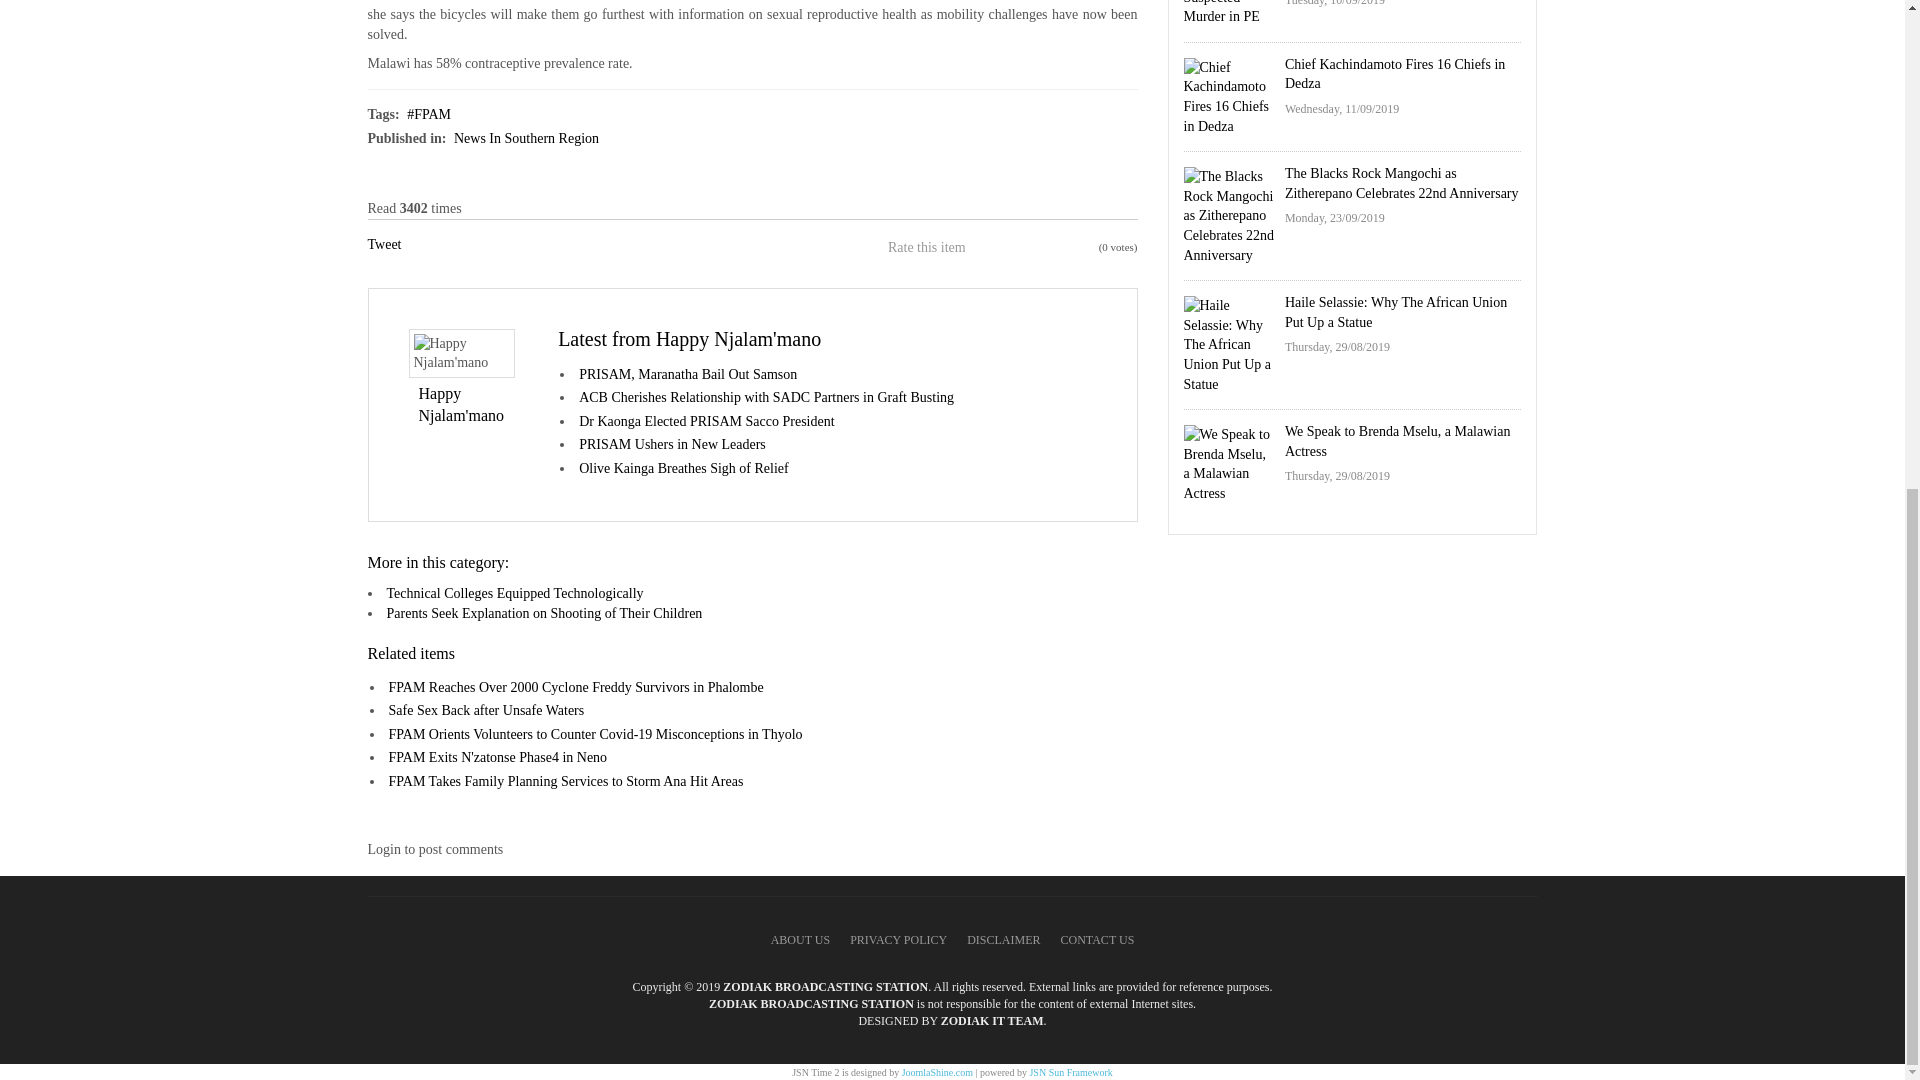 The height and width of the screenshot is (1080, 1920). I want to click on JSN Sun Framework is the best Joomla template framework, so click(1070, 1072).